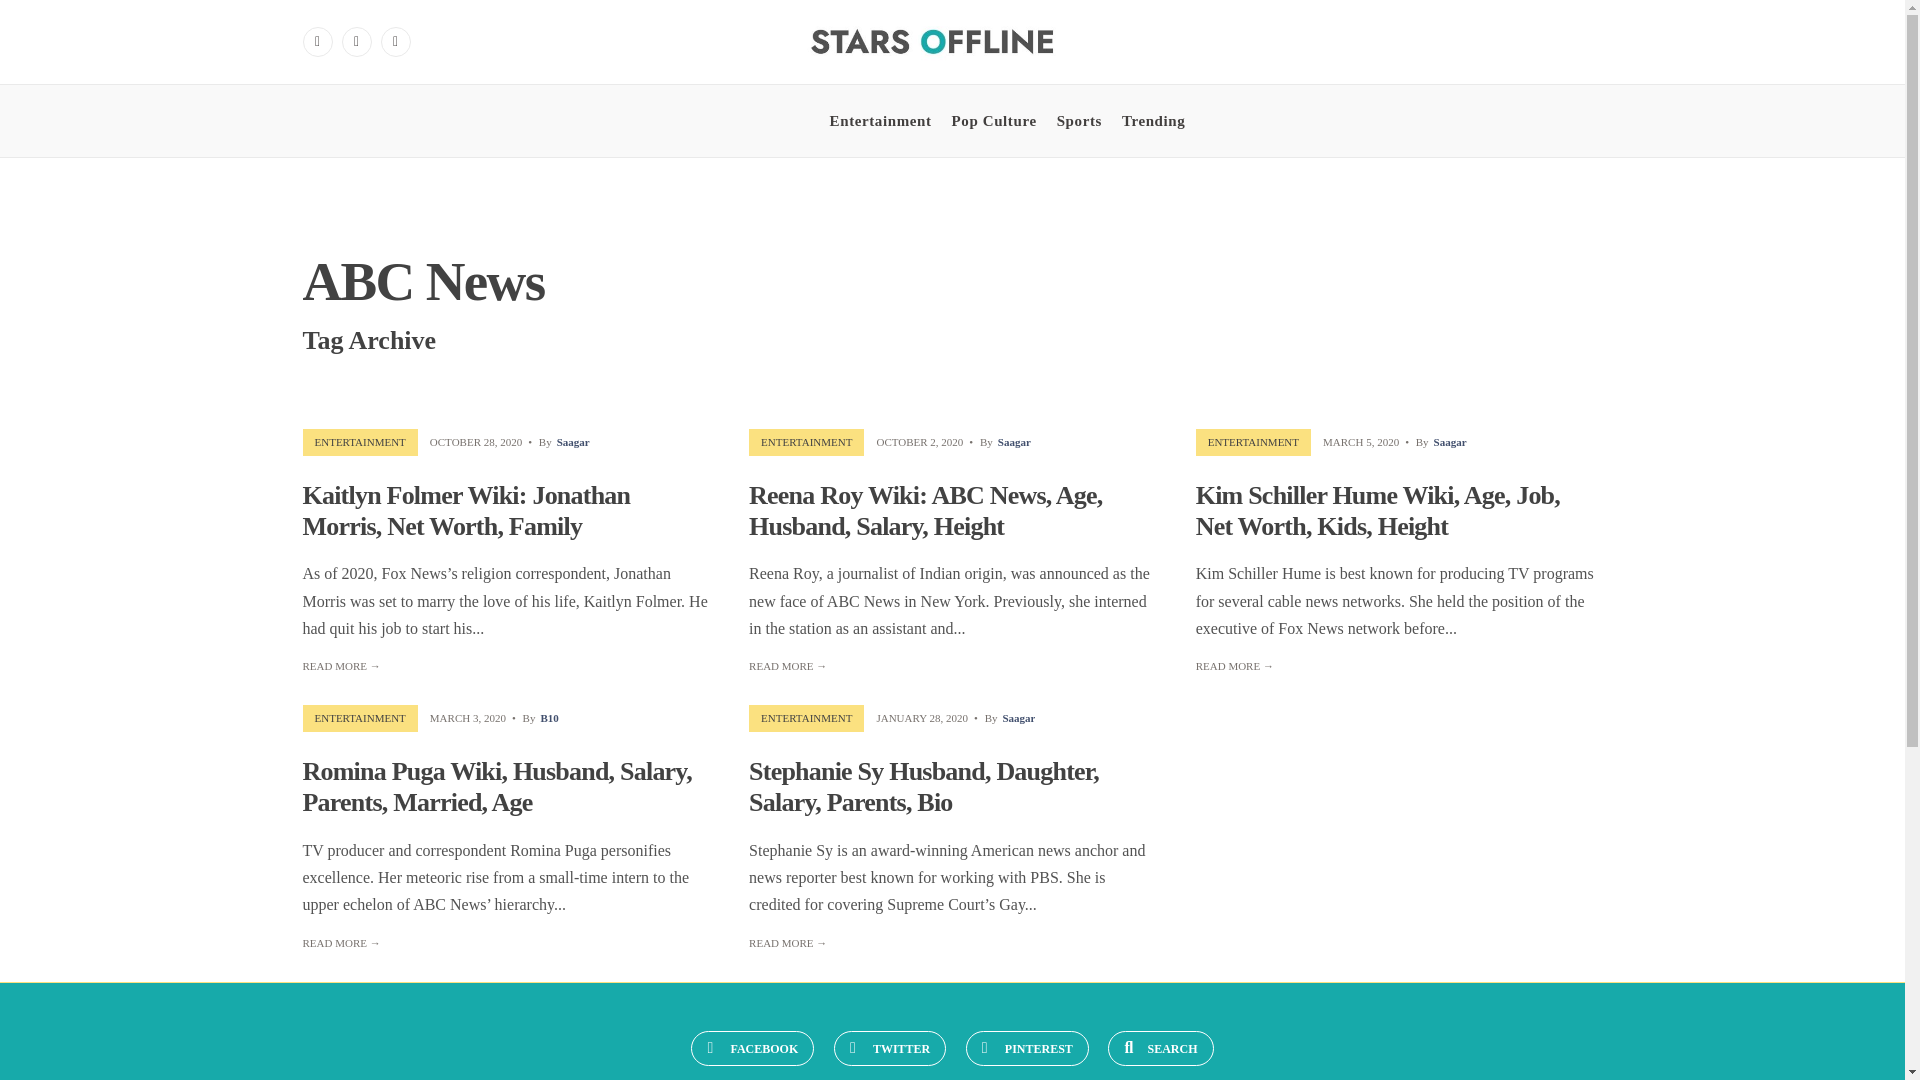 Image resolution: width=1920 pixels, height=1080 pixels. I want to click on Saagar, so click(1450, 442).